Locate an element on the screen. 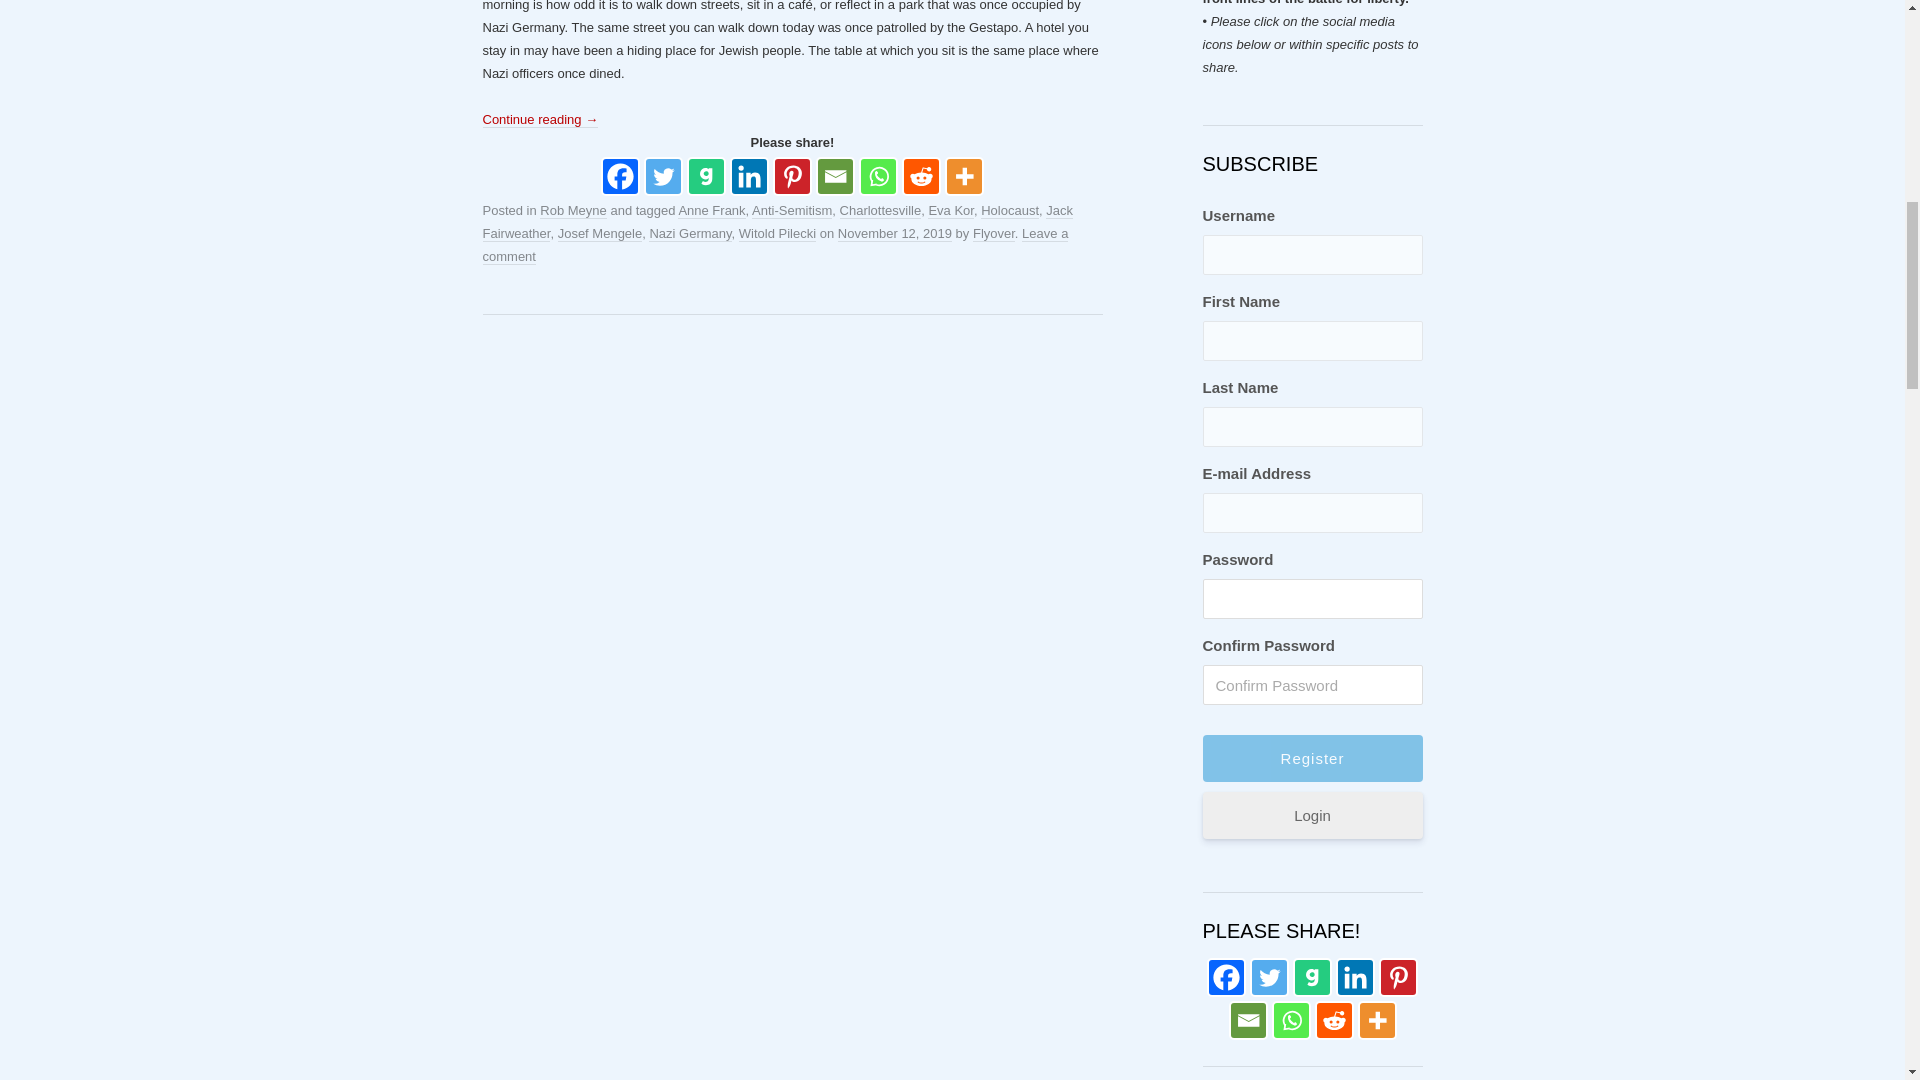 Image resolution: width=1920 pixels, height=1080 pixels. Whatsapp is located at coordinates (878, 176).